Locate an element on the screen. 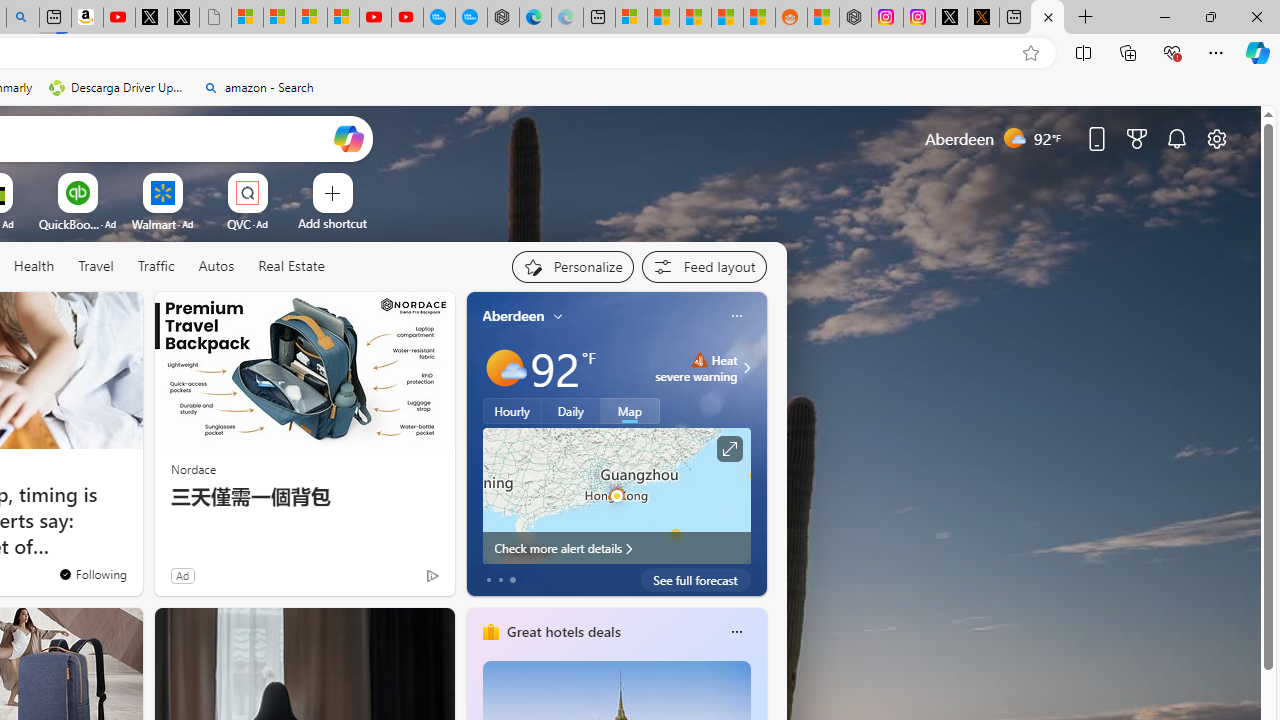 The height and width of the screenshot is (720, 1280). Shanghai, China Weather trends | Microsoft Weather is located at coordinates (758, 18).